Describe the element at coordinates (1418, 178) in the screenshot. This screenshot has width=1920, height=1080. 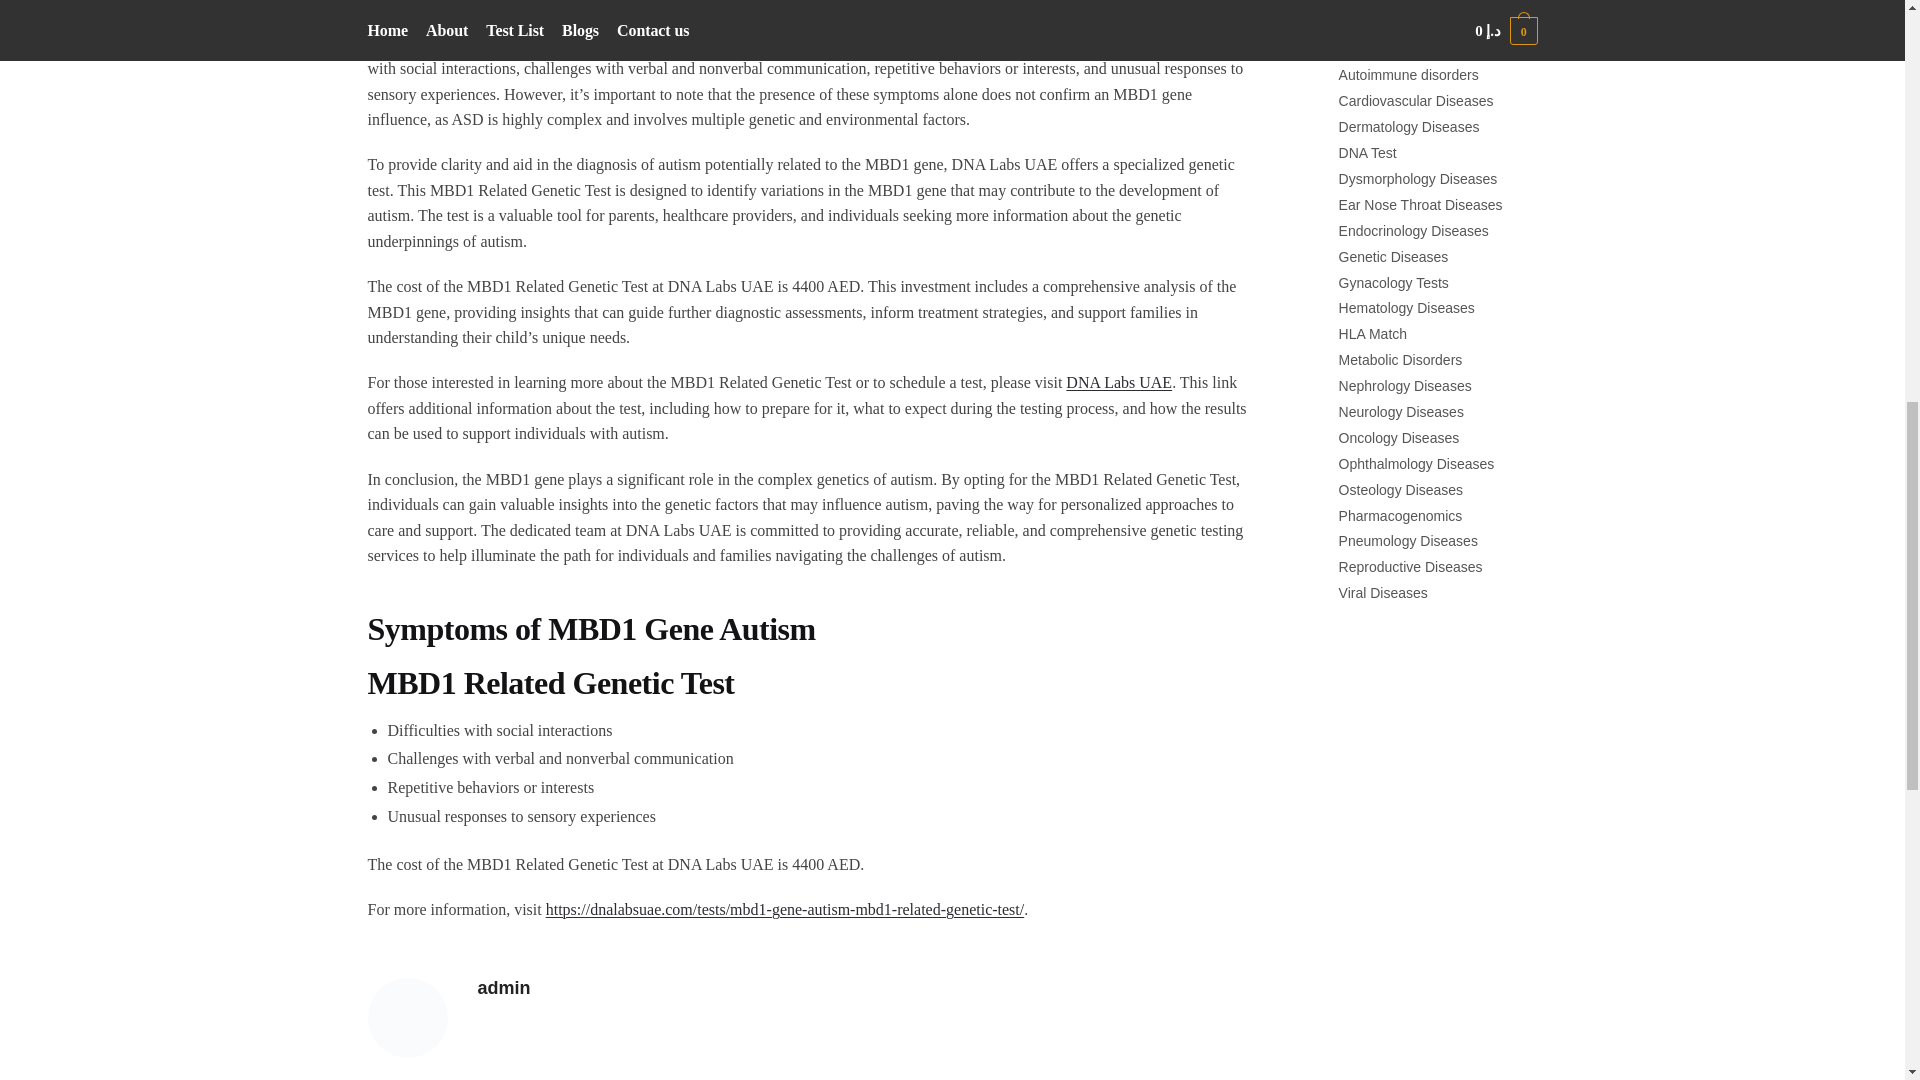
I see `Dysmorphology Diseases` at that location.